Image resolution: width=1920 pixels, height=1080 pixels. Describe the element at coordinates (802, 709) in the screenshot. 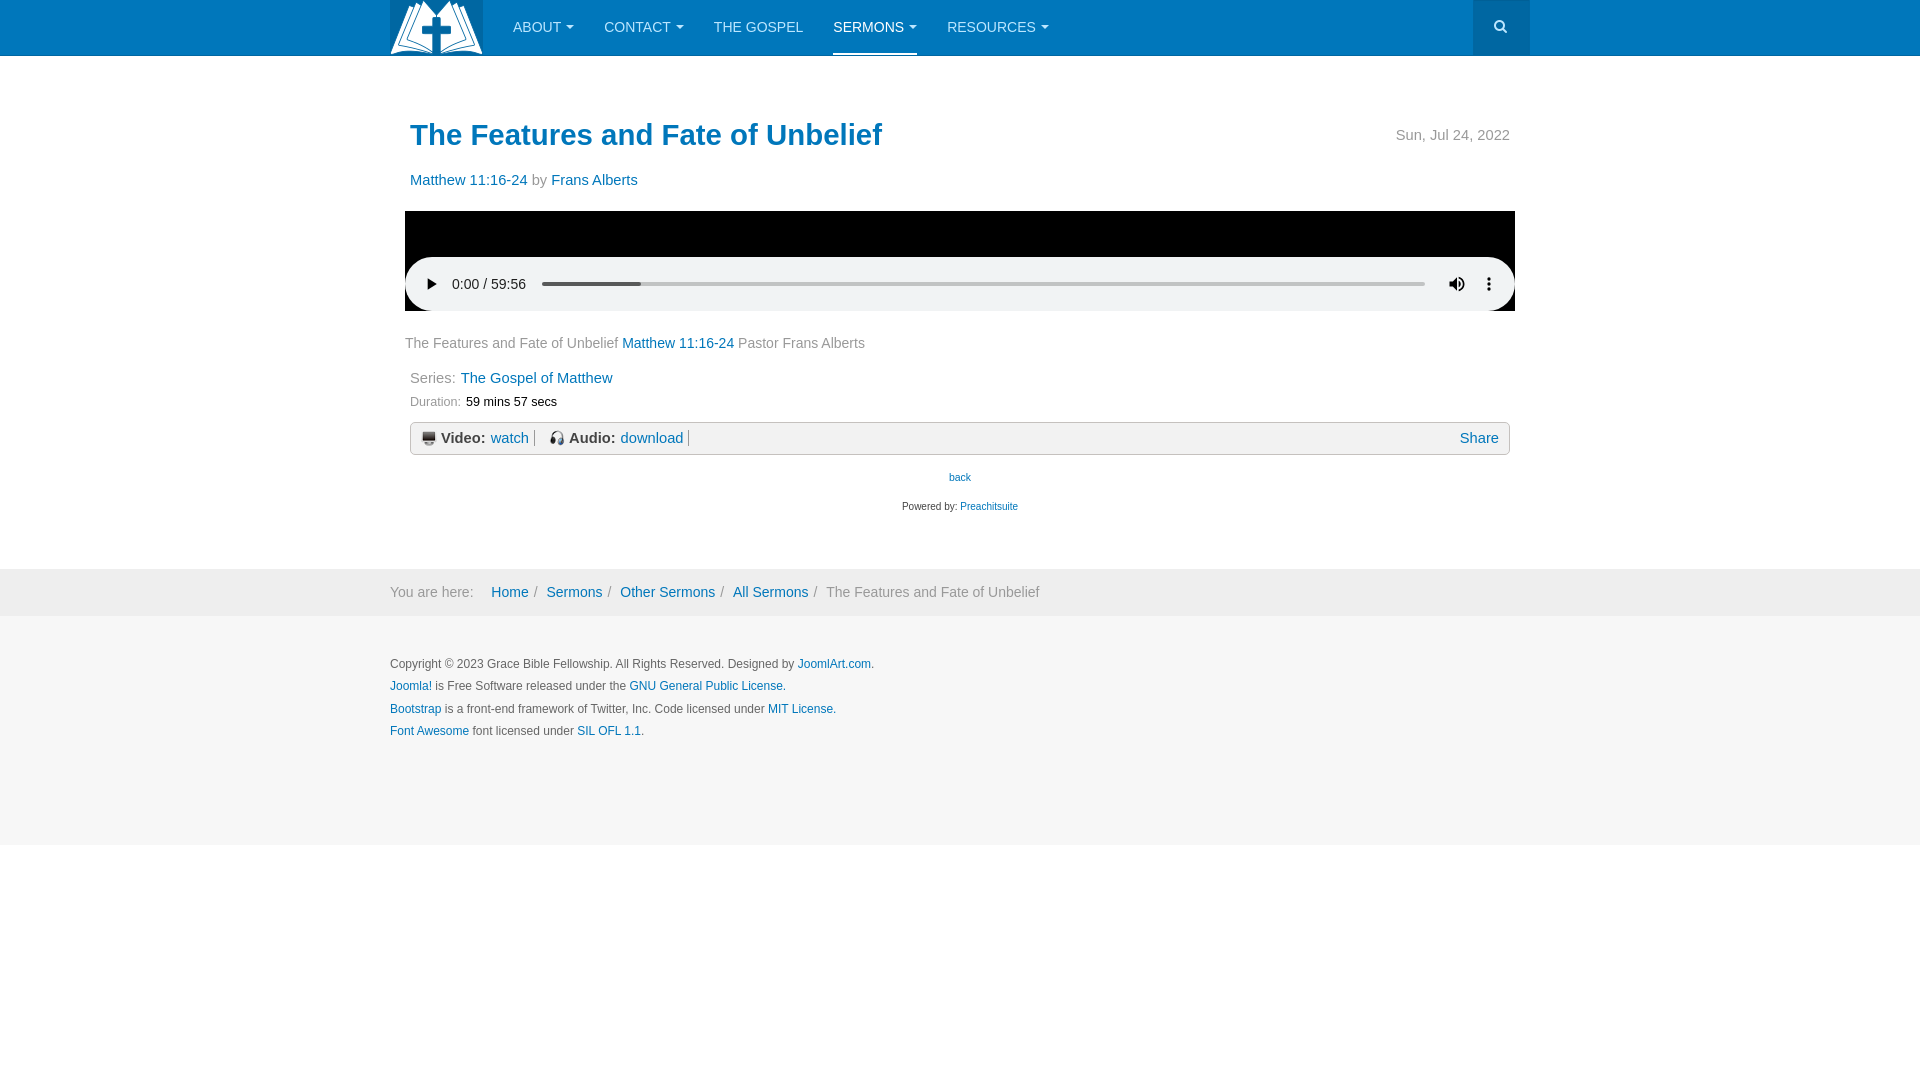

I see `MIT License.` at that location.